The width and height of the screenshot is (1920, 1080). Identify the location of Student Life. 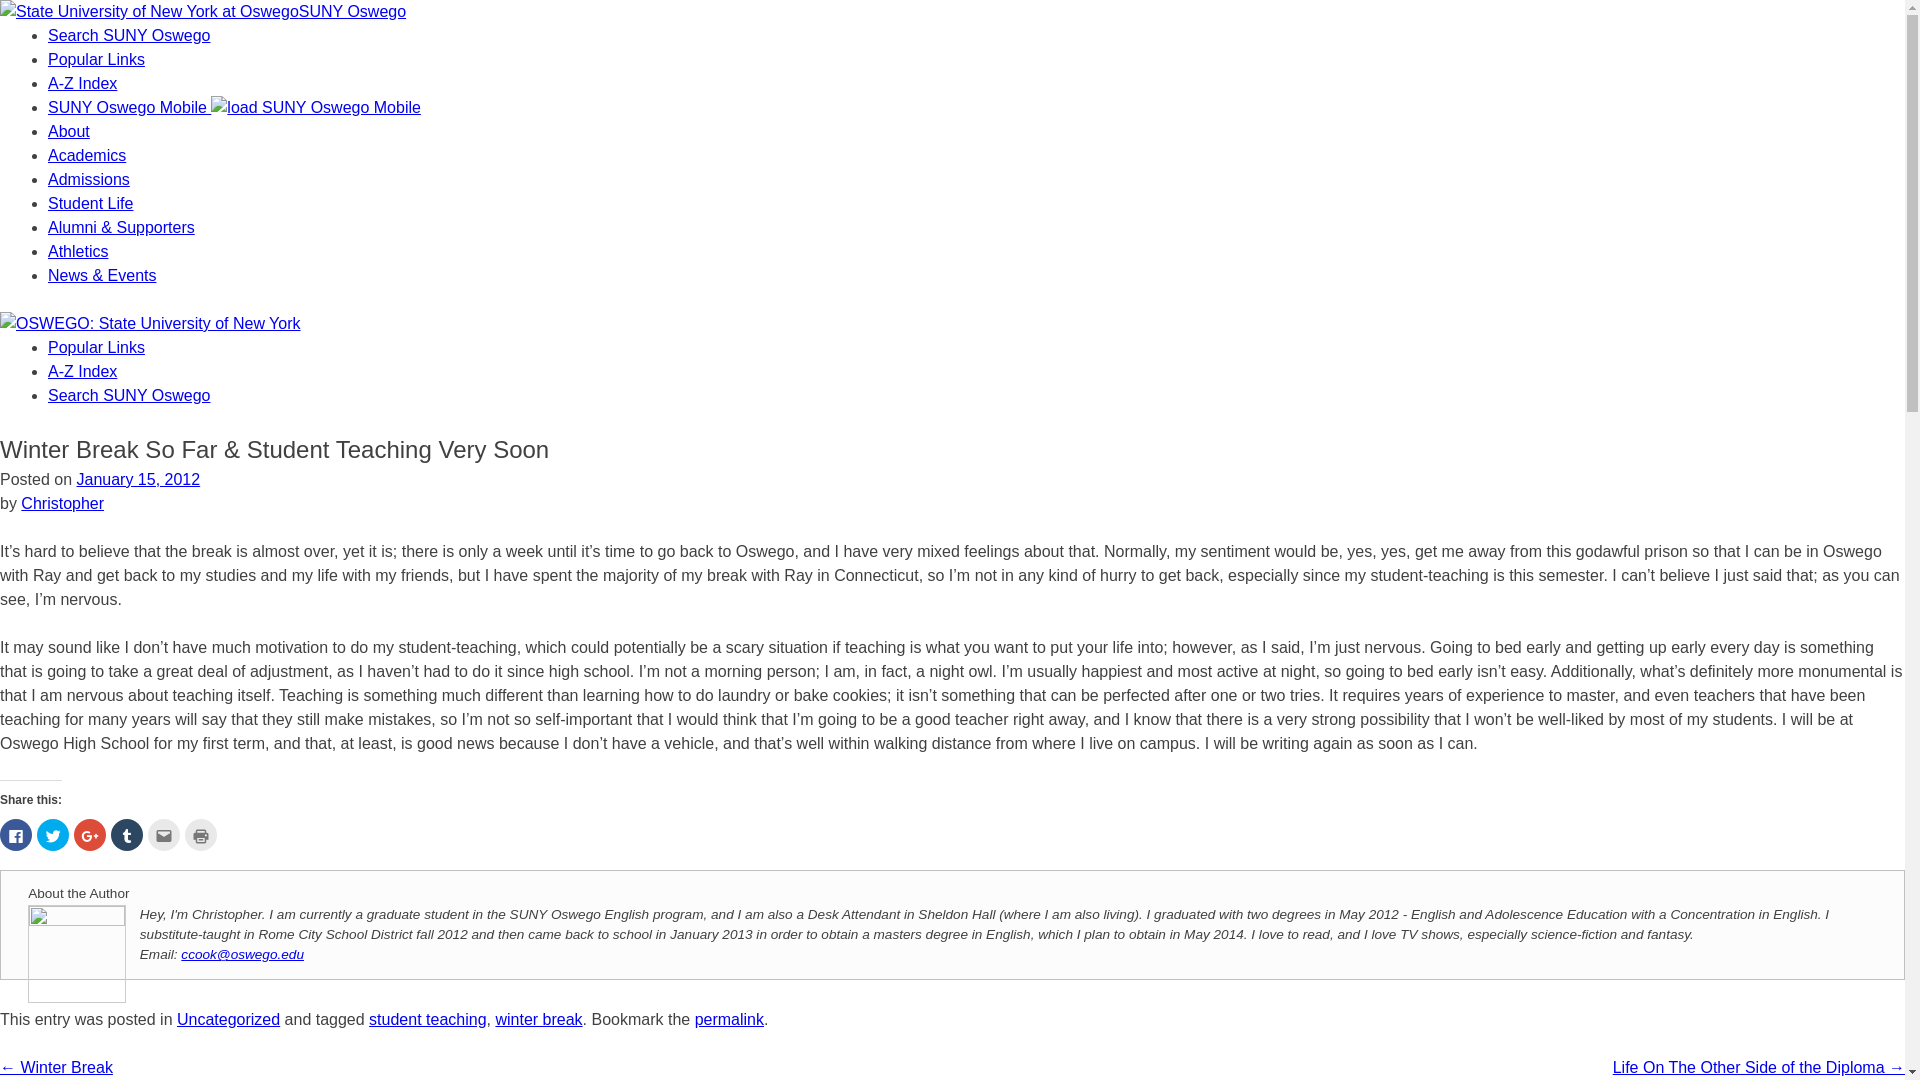
(90, 203).